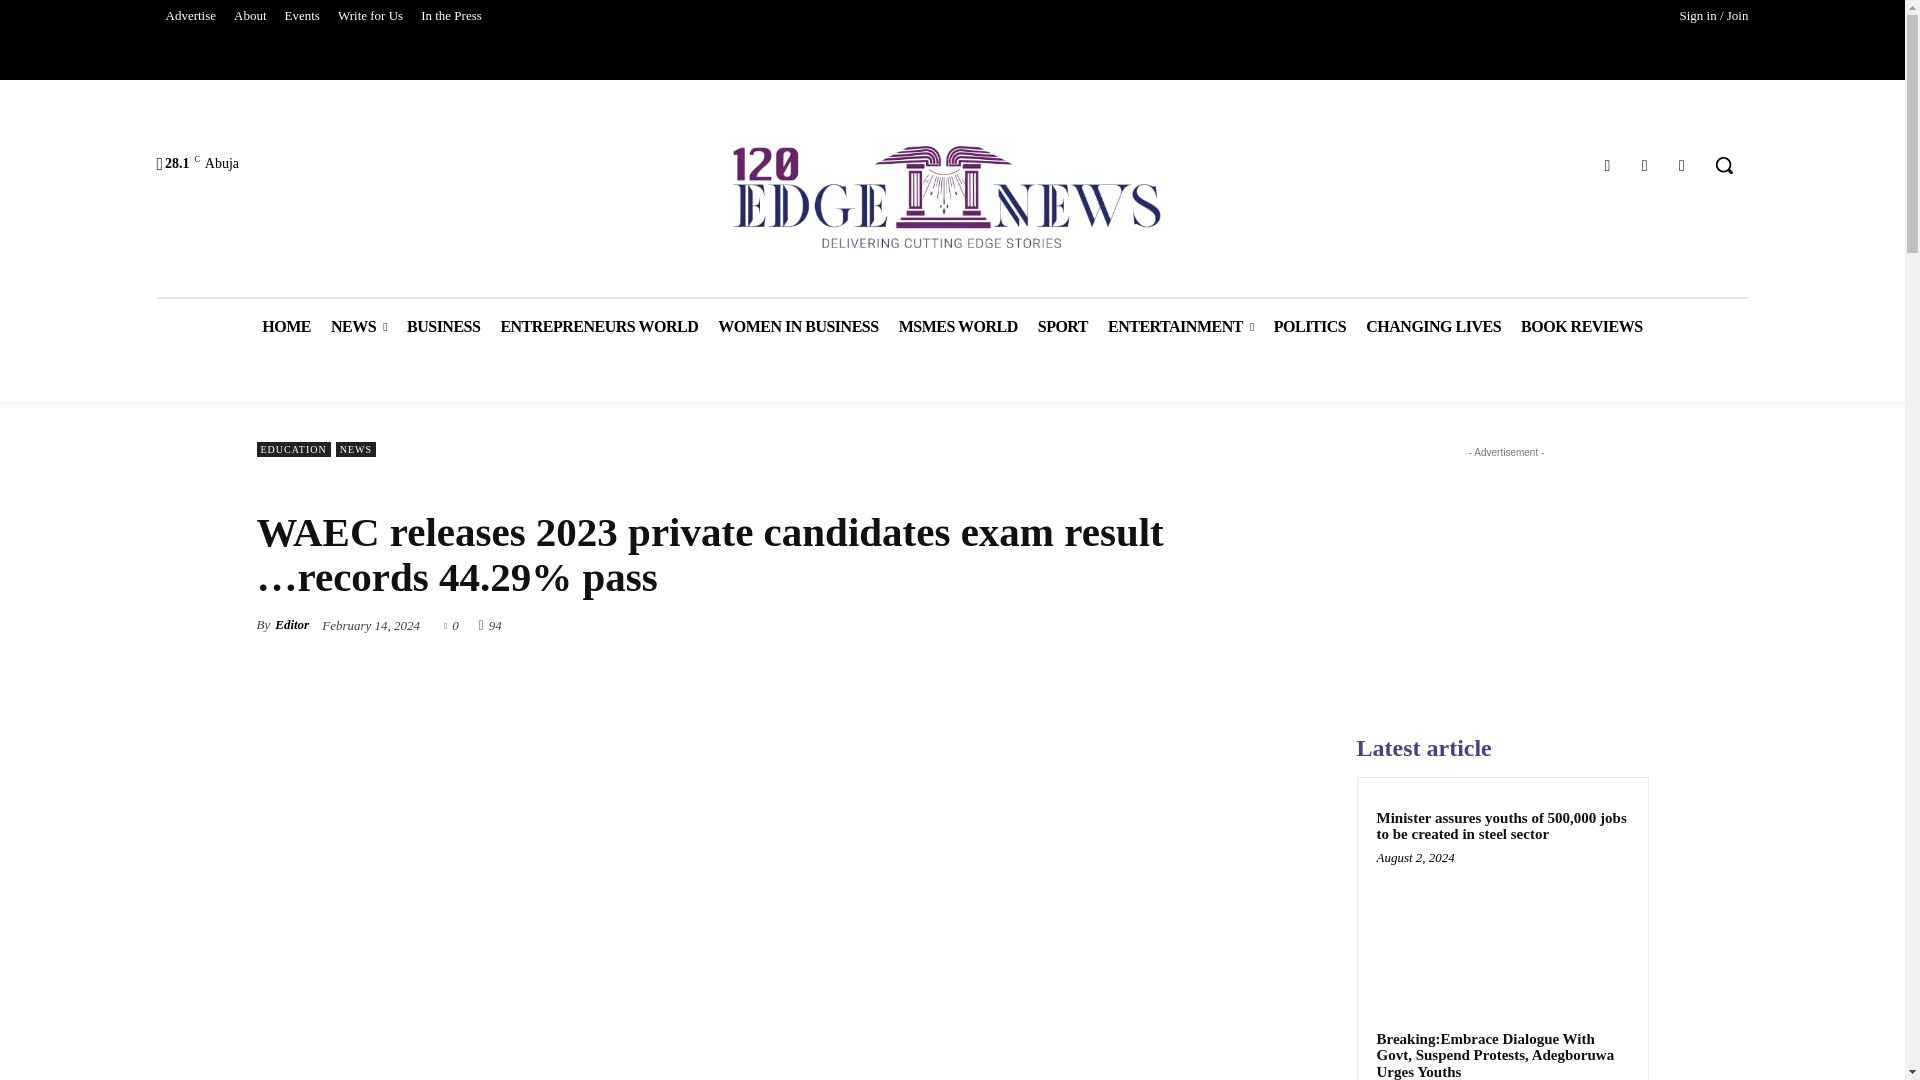  What do you see at coordinates (250, 16) in the screenshot?
I see `About` at bounding box center [250, 16].